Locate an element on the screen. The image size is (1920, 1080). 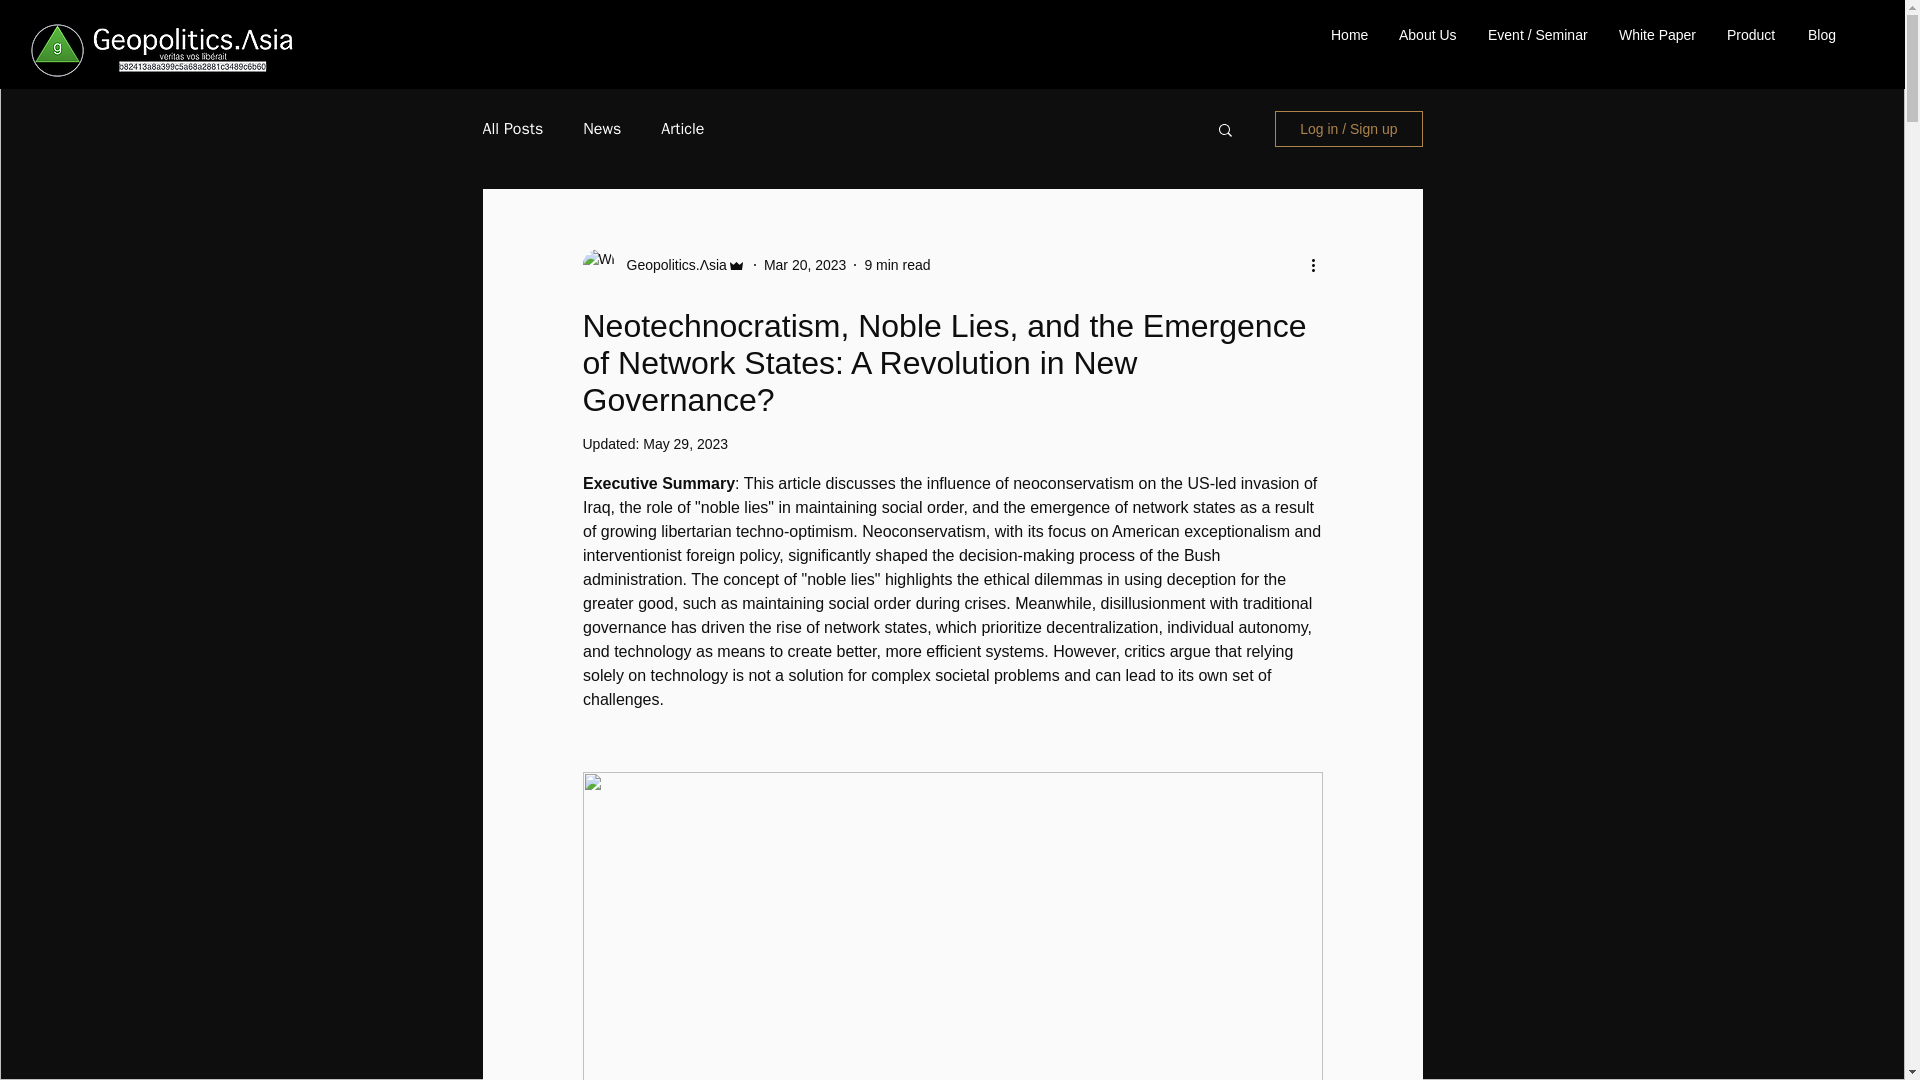
About Us is located at coordinates (1428, 34).